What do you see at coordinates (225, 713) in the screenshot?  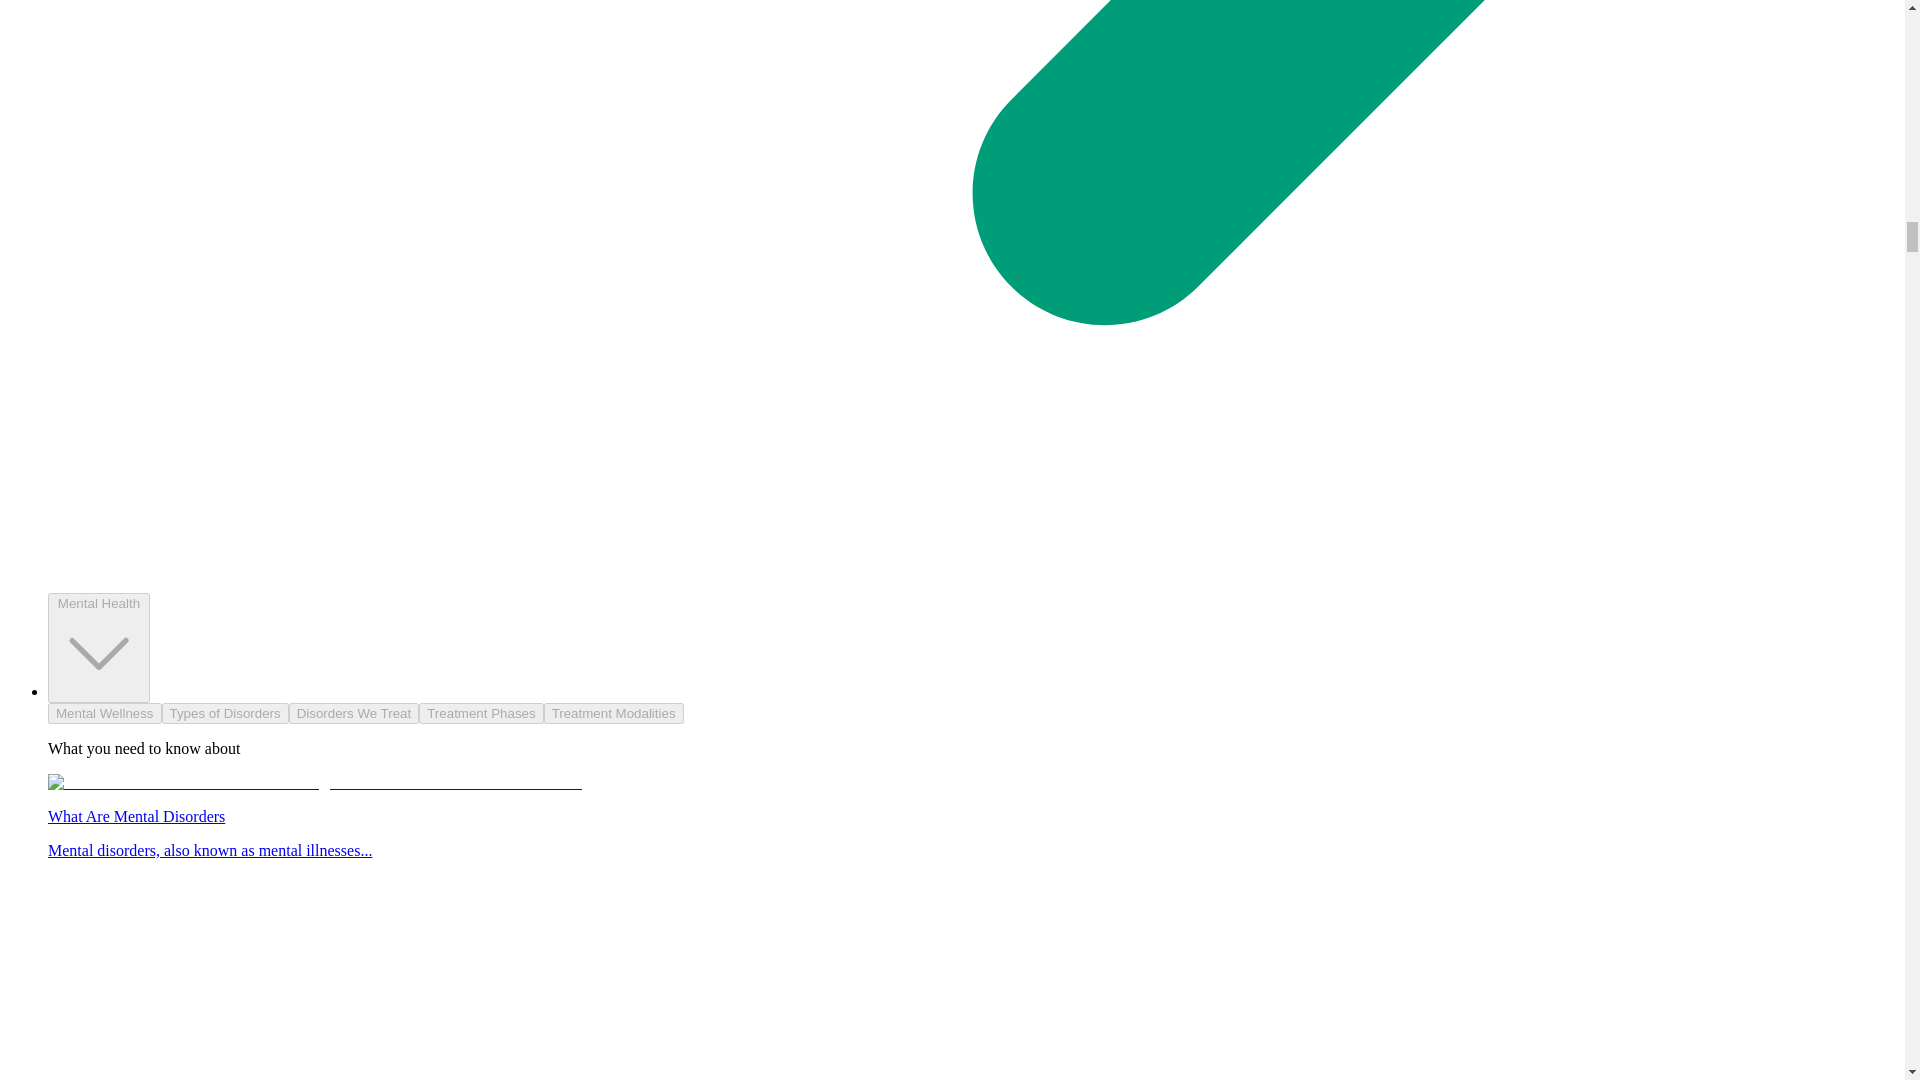 I see `Types of Disorders` at bounding box center [225, 713].